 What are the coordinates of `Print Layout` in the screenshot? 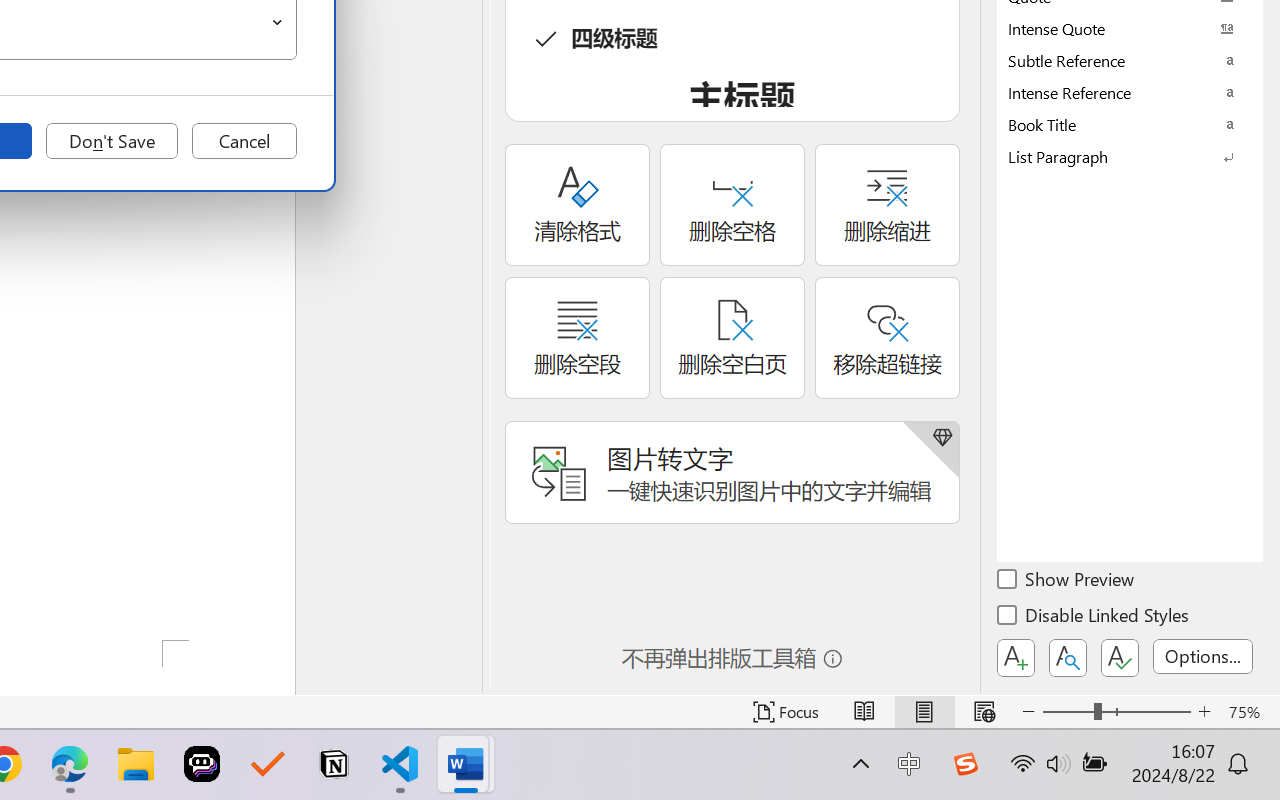 It's located at (924, 712).